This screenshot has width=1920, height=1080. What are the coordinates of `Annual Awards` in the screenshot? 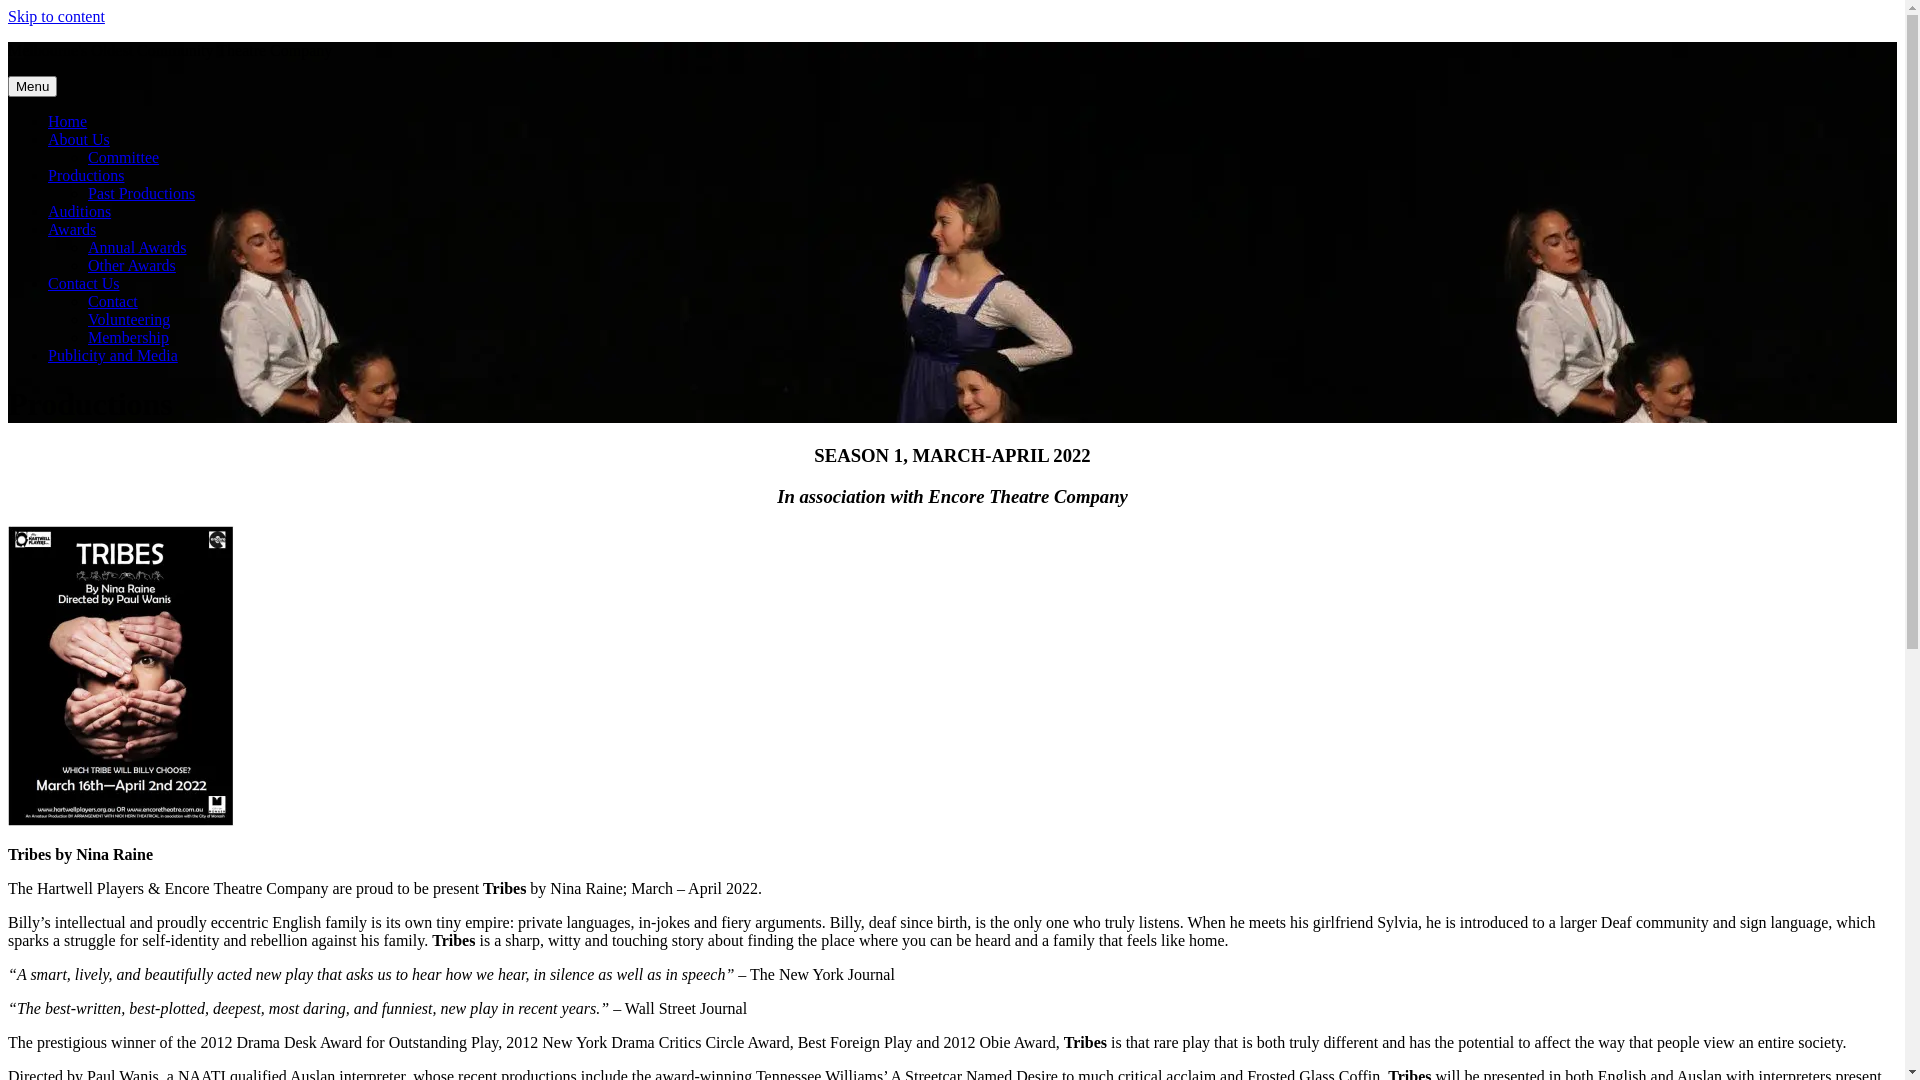 It's located at (138, 248).